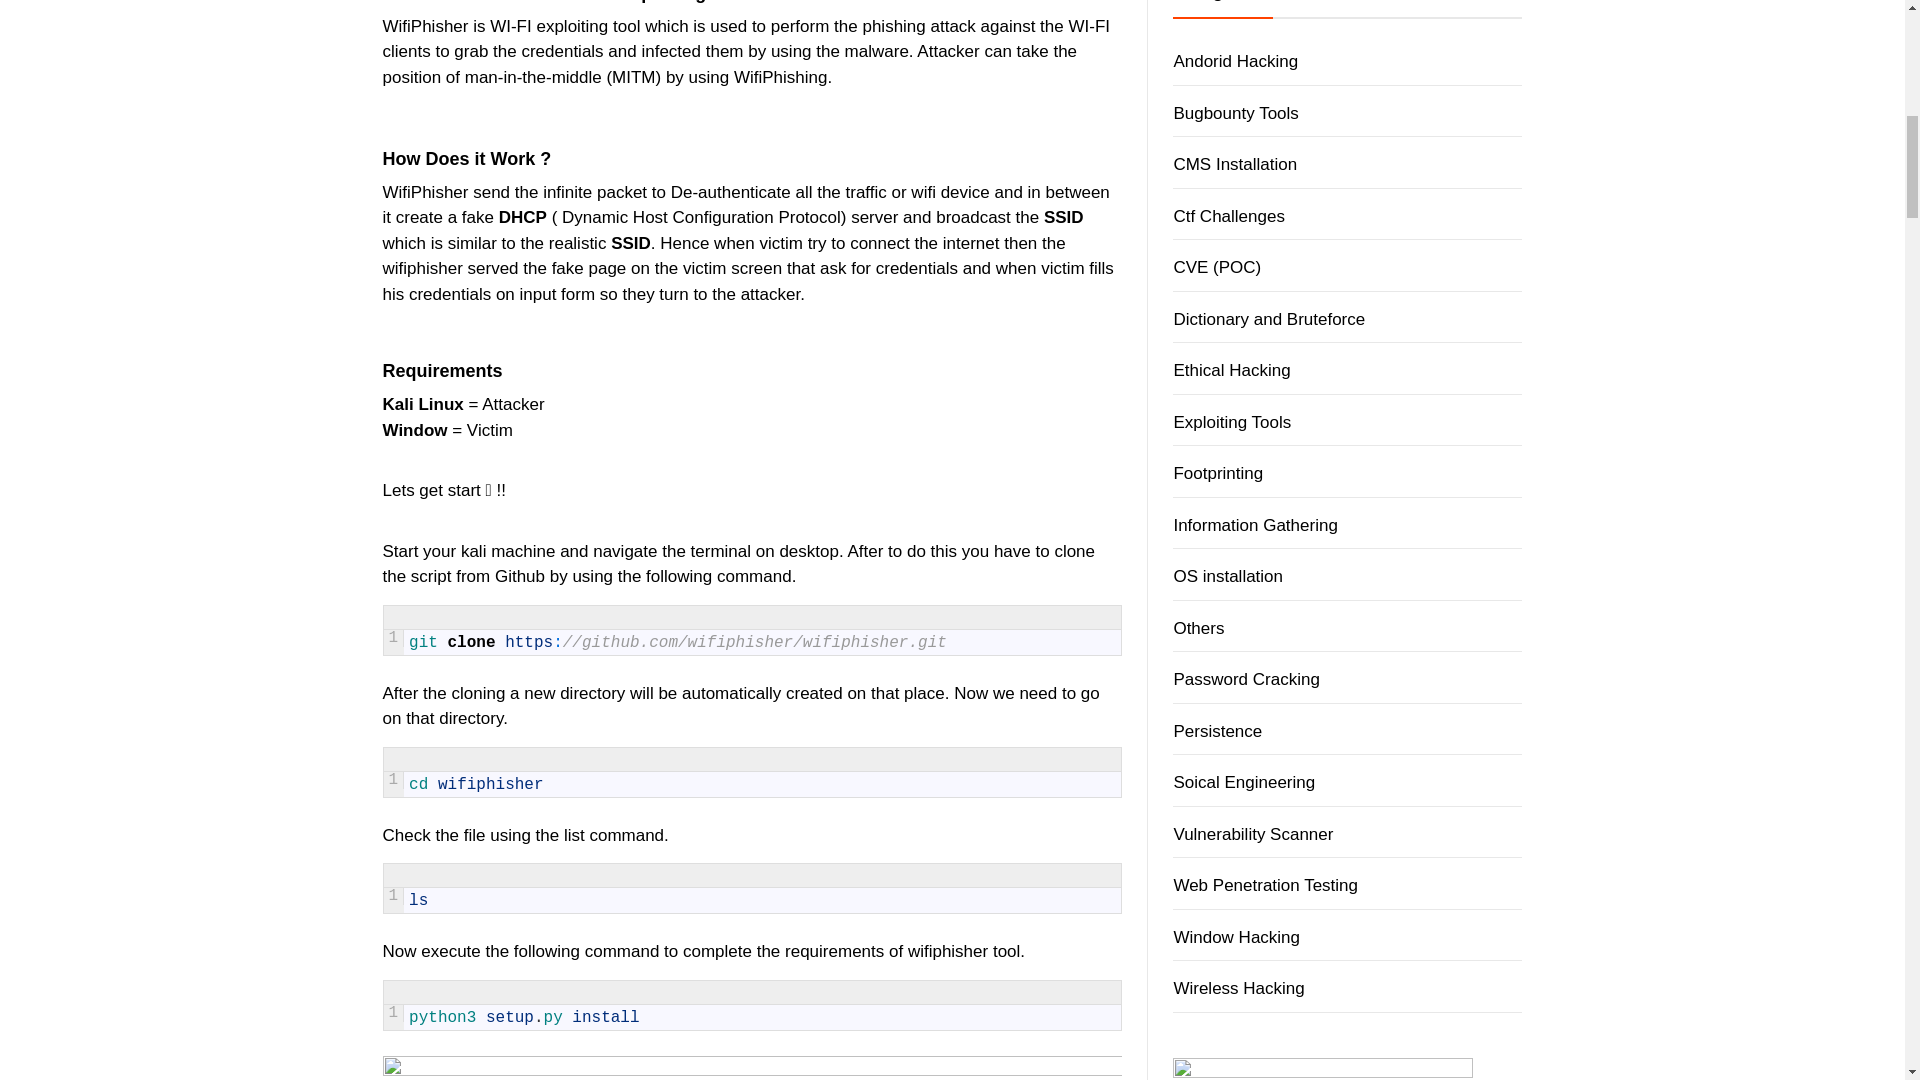  Describe the element at coordinates (1036, 617) in the screenshot. I see `Toggle Plain Code` at that location.